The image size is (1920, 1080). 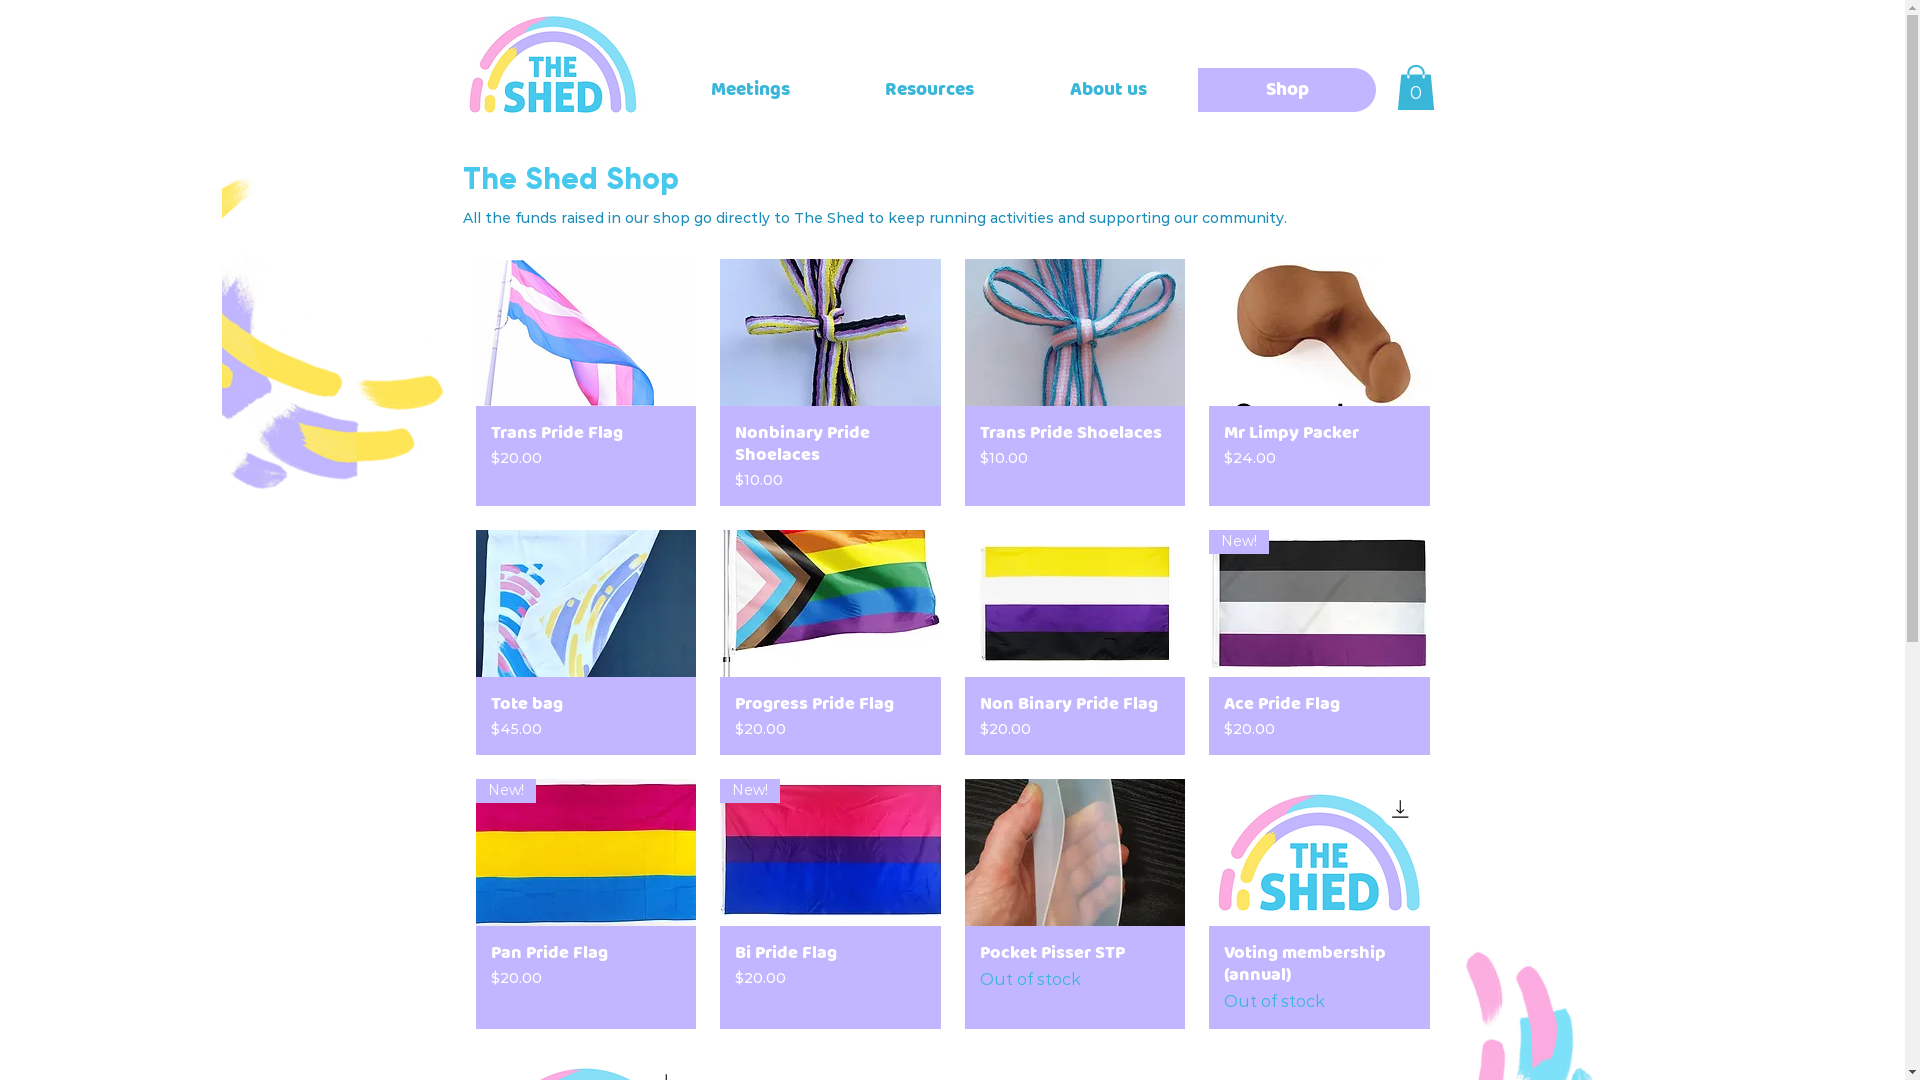 What do you see at coordinates (830, 978) in the screenshot?
I see `Bi Pride Flag
Price
$20.00` at bounding box center [830, 978].